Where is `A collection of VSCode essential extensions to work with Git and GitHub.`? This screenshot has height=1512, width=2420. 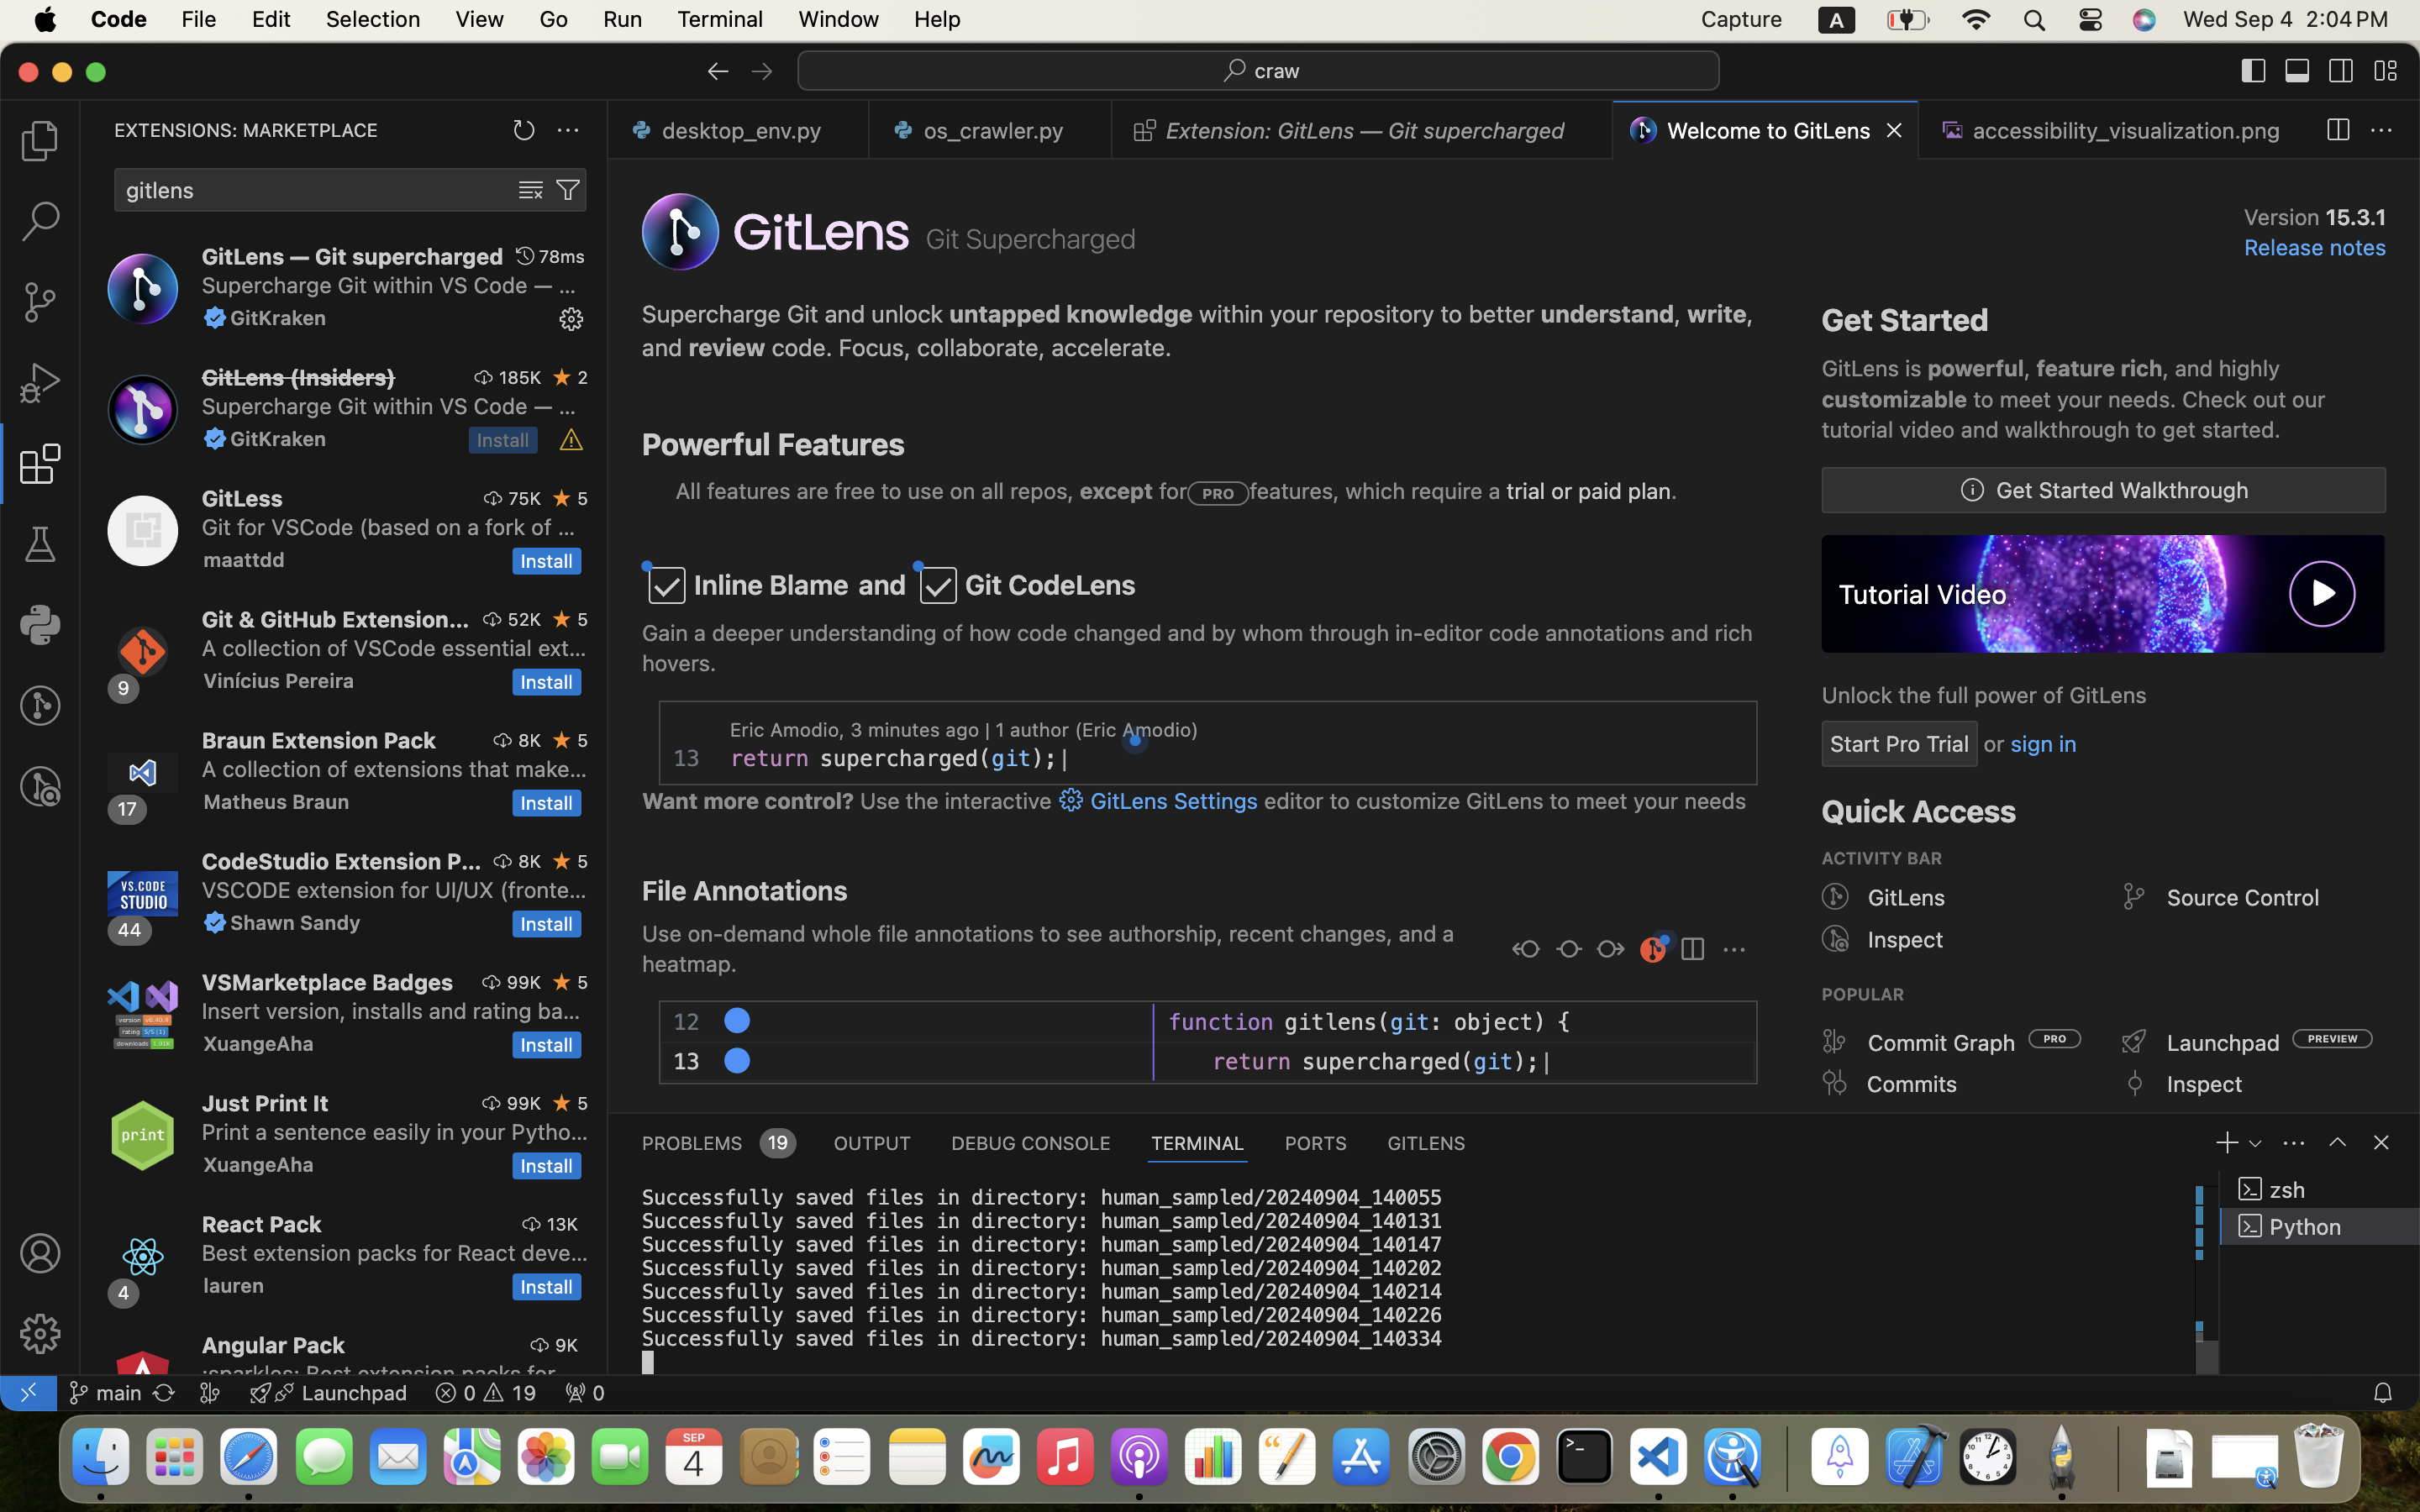
A collection of VSCode essential extensions to work with Git and GitHub. is located at coordinates (394, 648).